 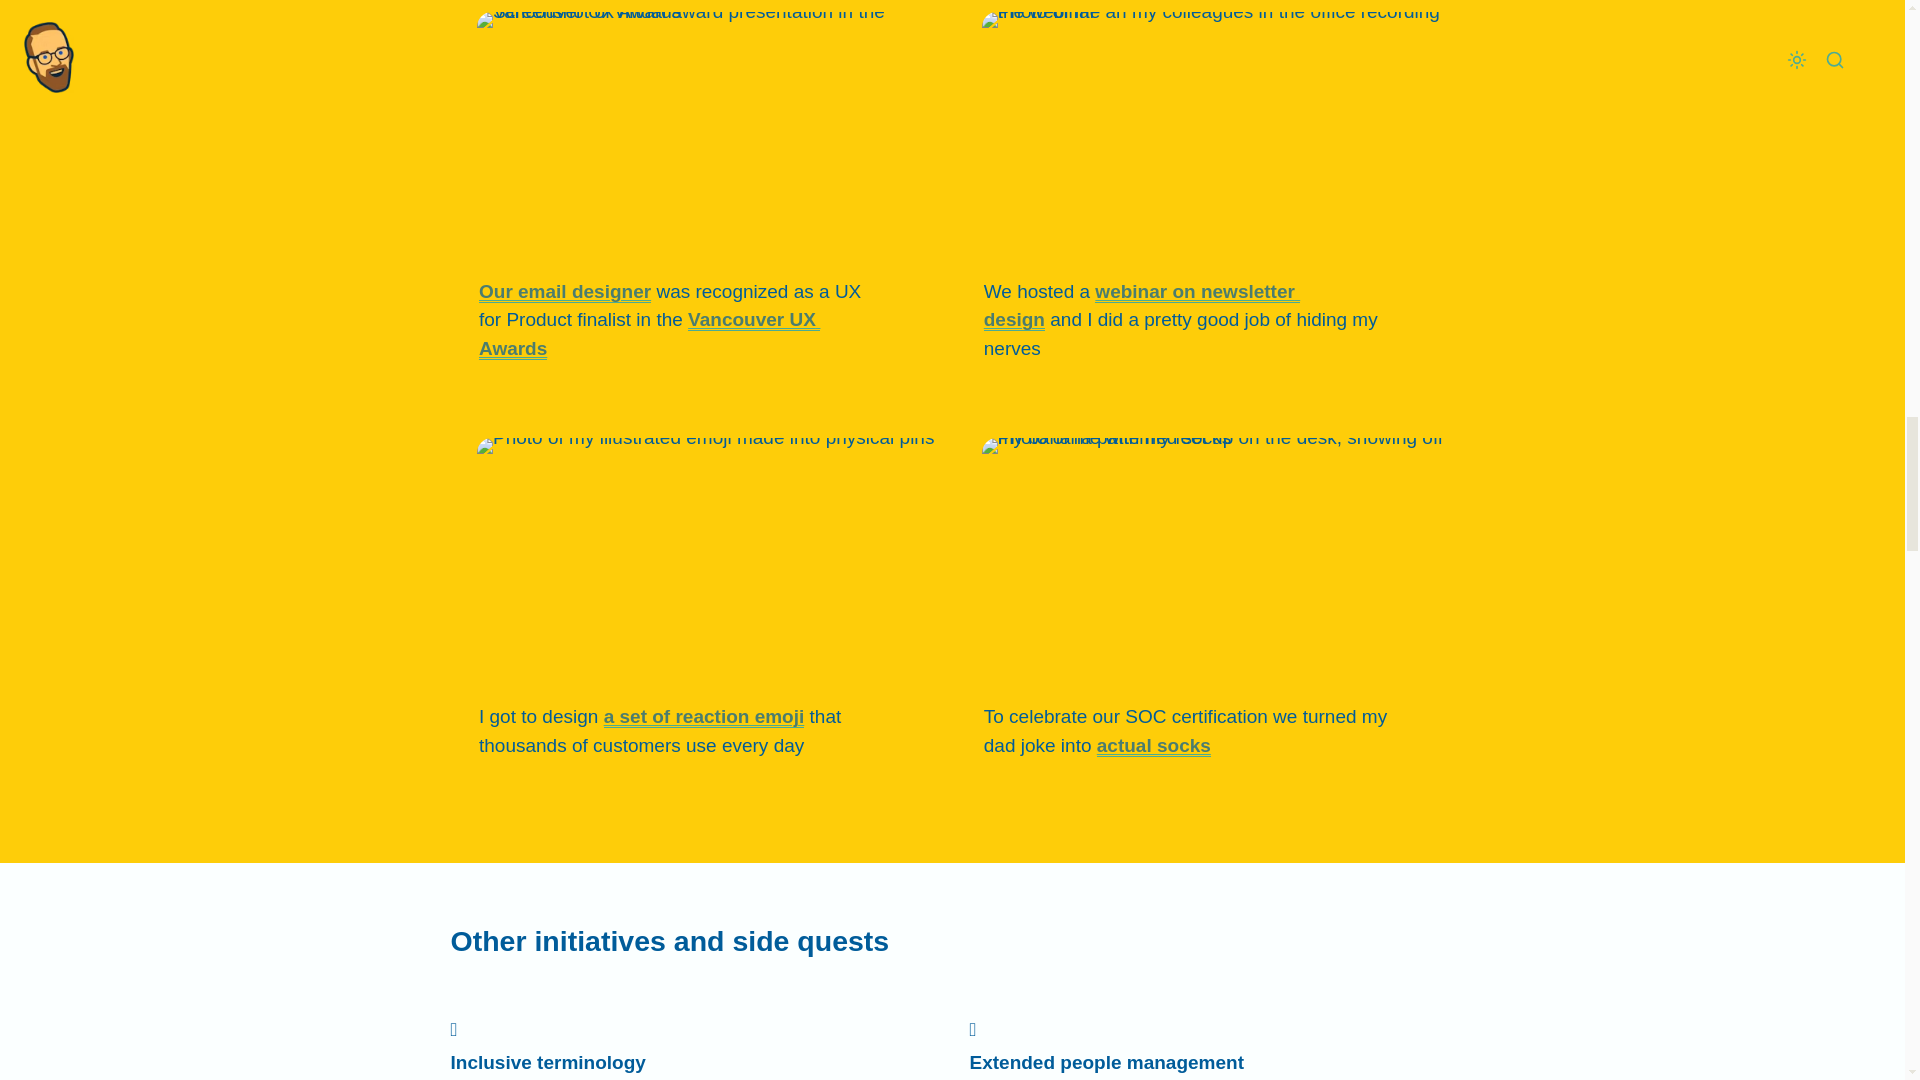 I want to click on actual socks, so click(x=1154, y=746).